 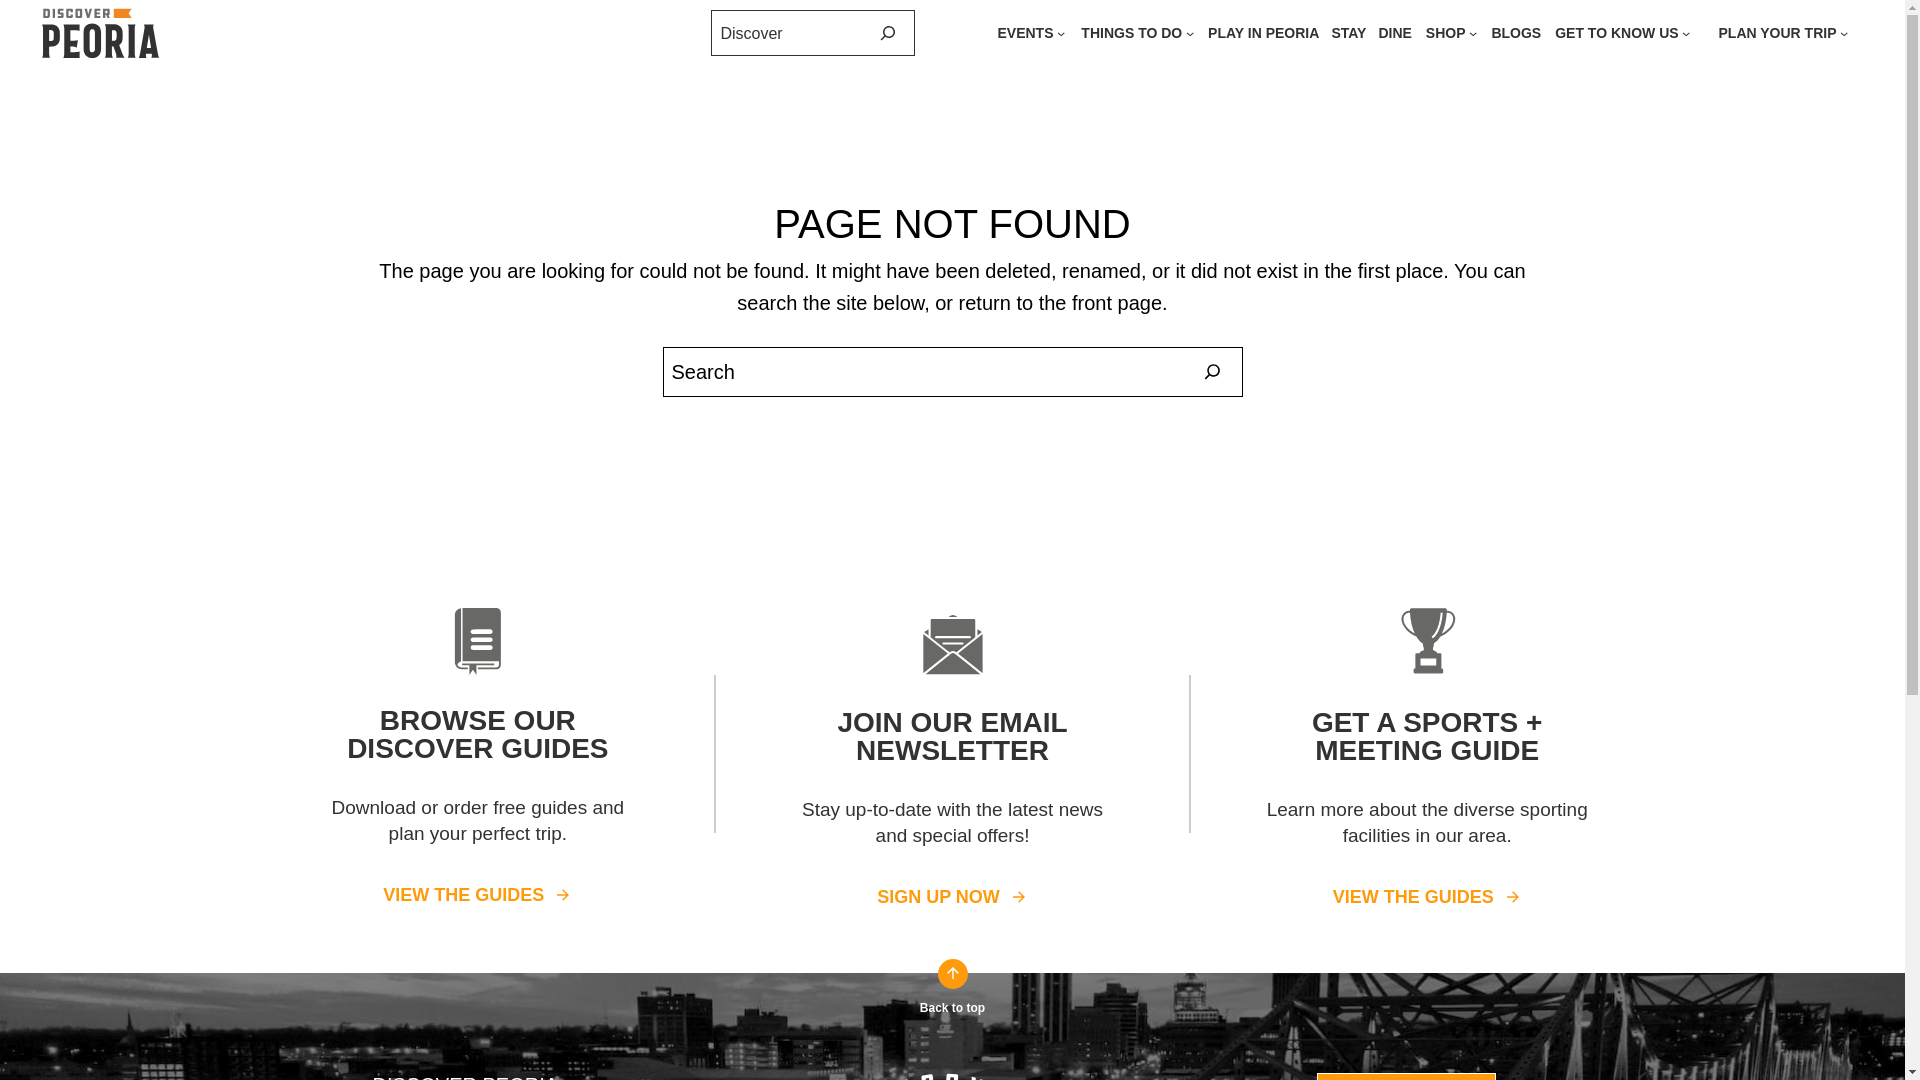 What do you see at coordinates (1394, 32) in the screenshot?
I see `Restaurants` at bounding box center [1394, 32].